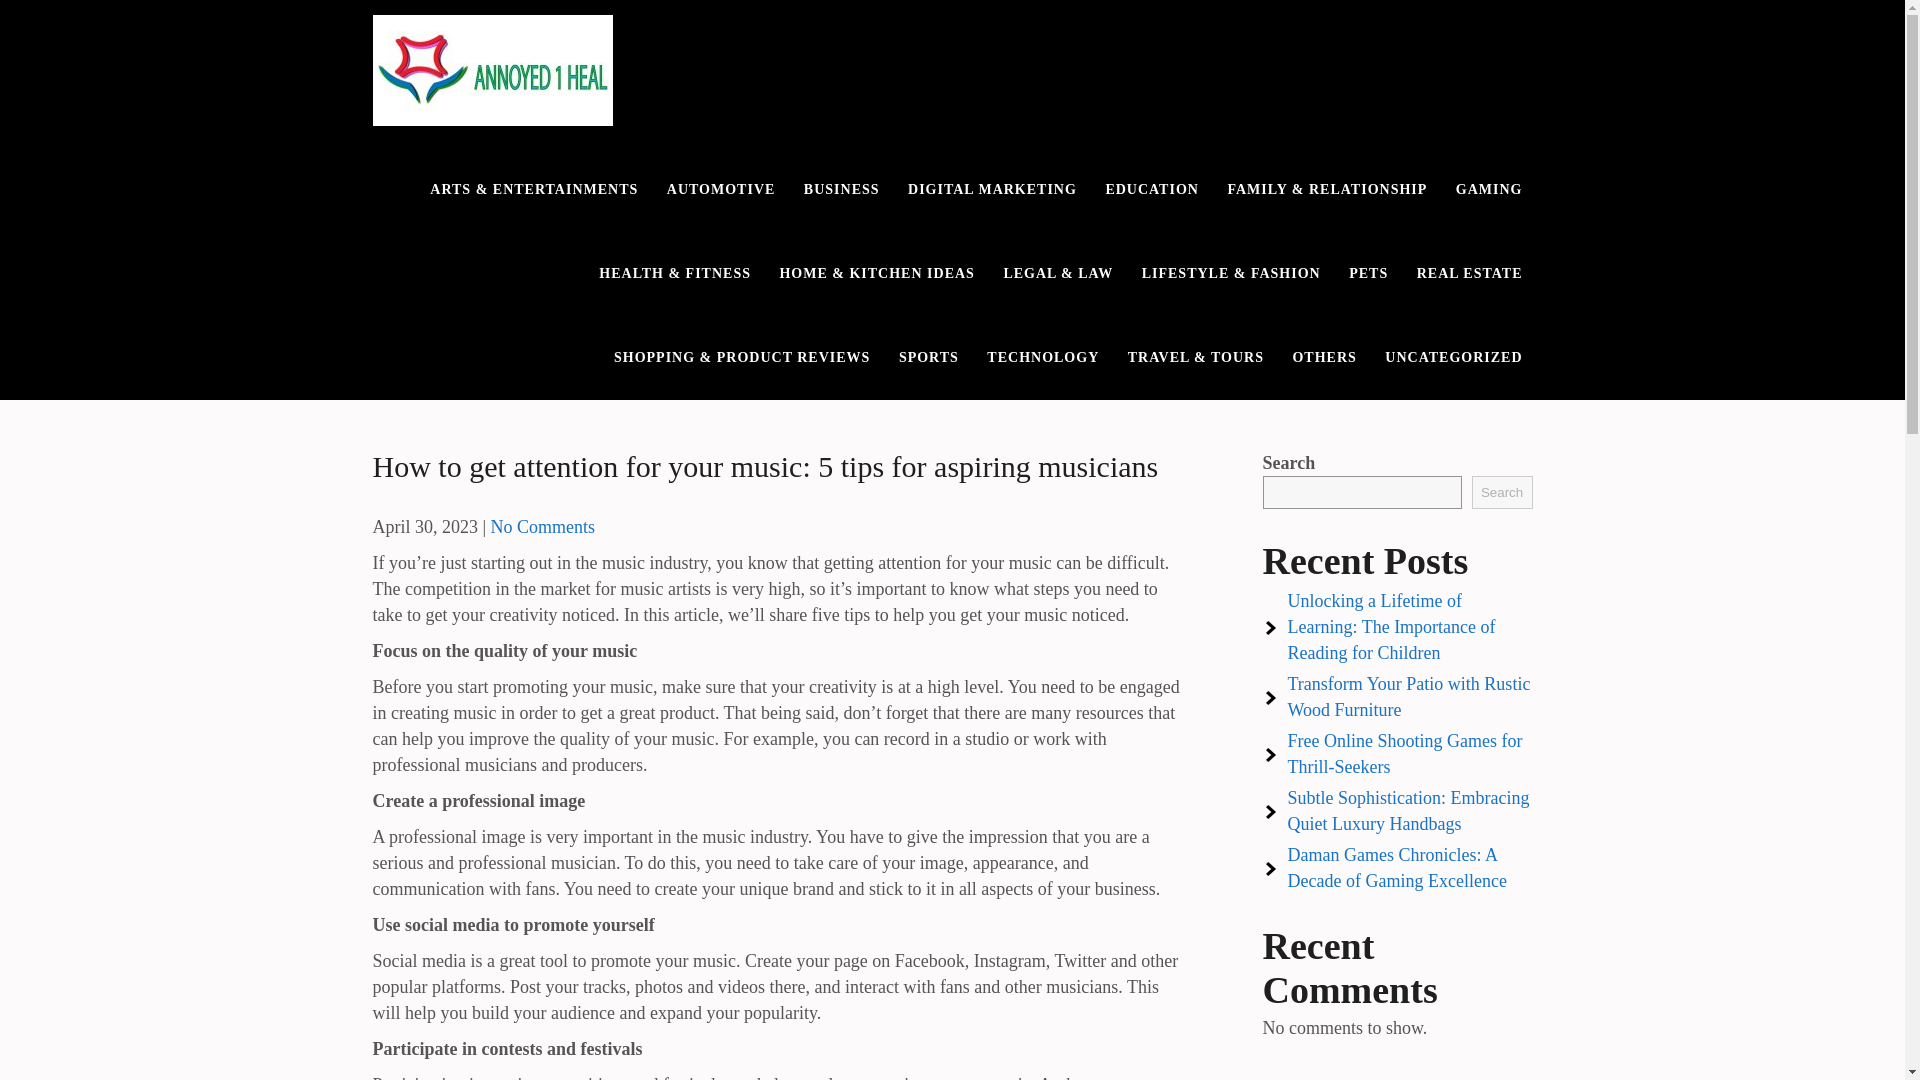 Image resolution: width=1920 pixels, height=1080 pixels. What do you see at coordinates (1405, 754) in the screenshot?
I see `Free Online Shooting Games for Thrill-Seekers` at bounding box center [1405, 754].